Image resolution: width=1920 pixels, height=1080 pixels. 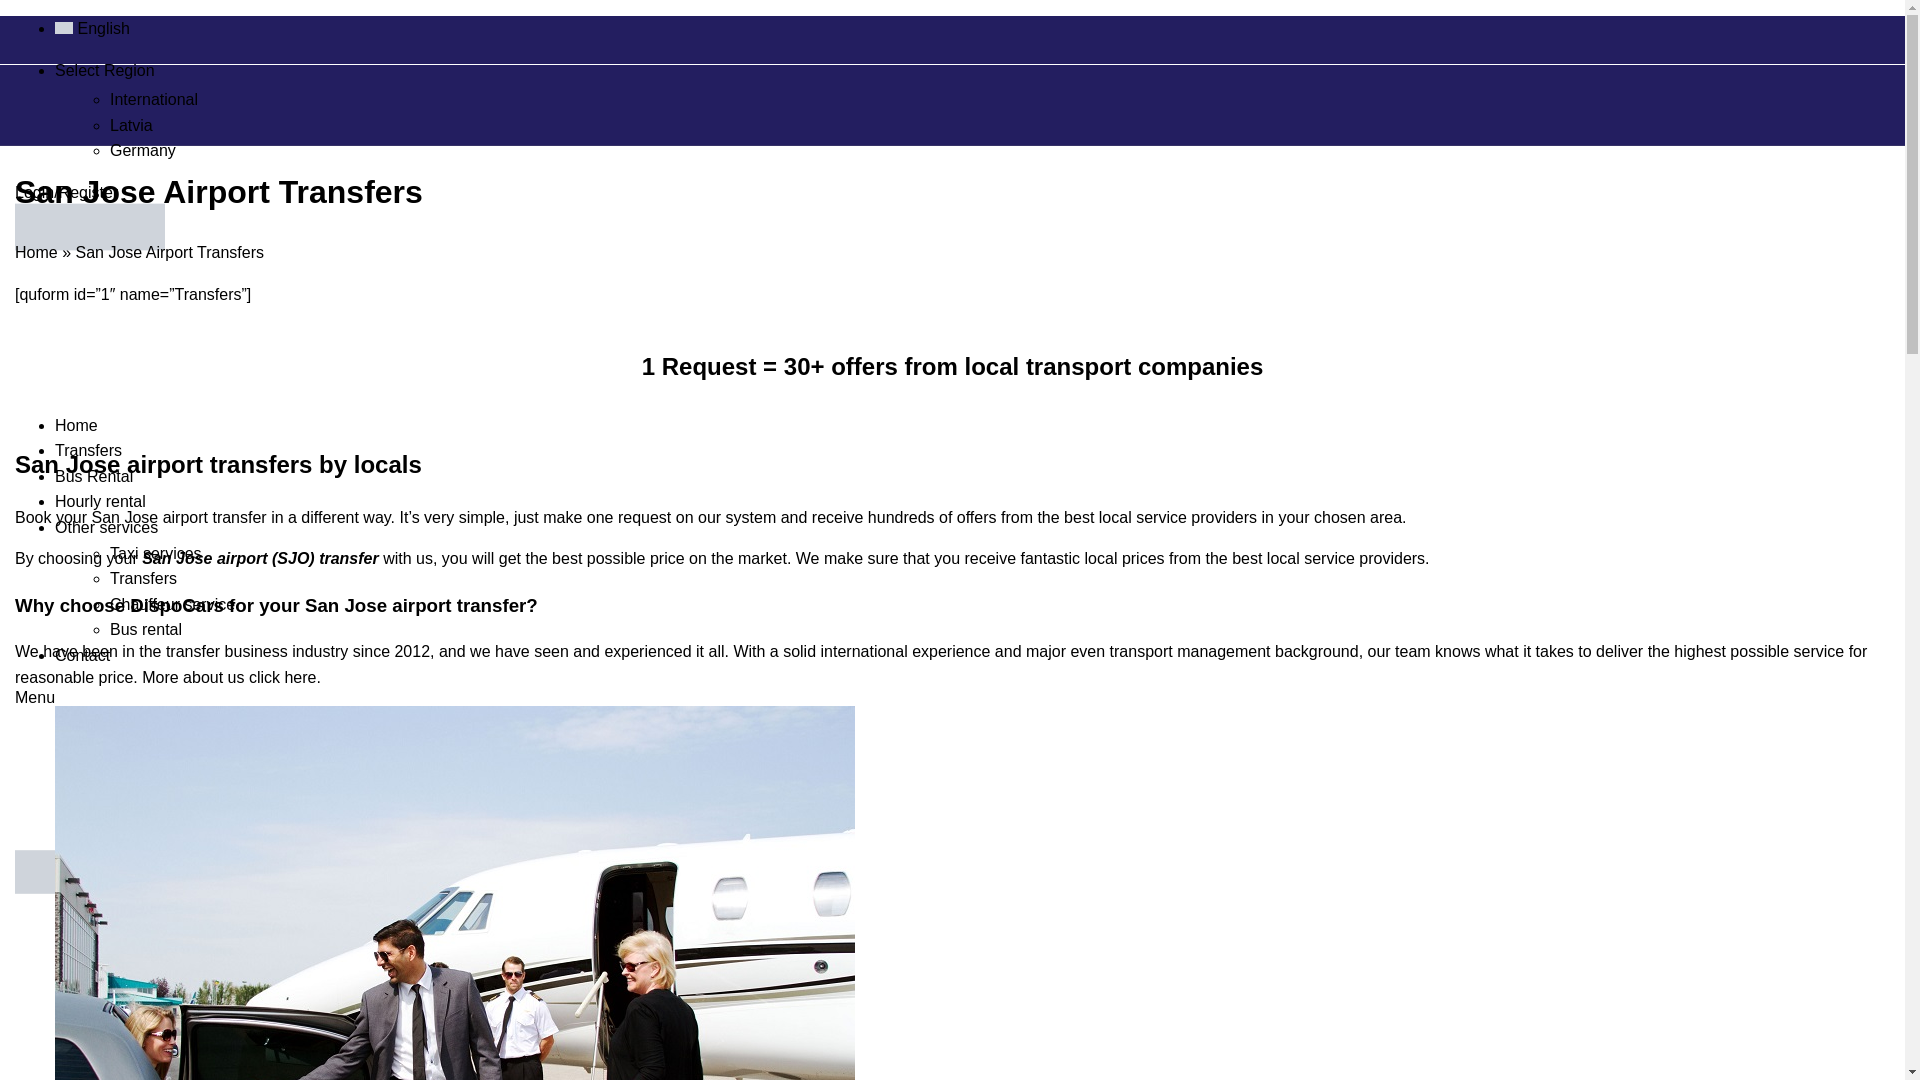 I want to click on Germany, so click(x=589, y=120).